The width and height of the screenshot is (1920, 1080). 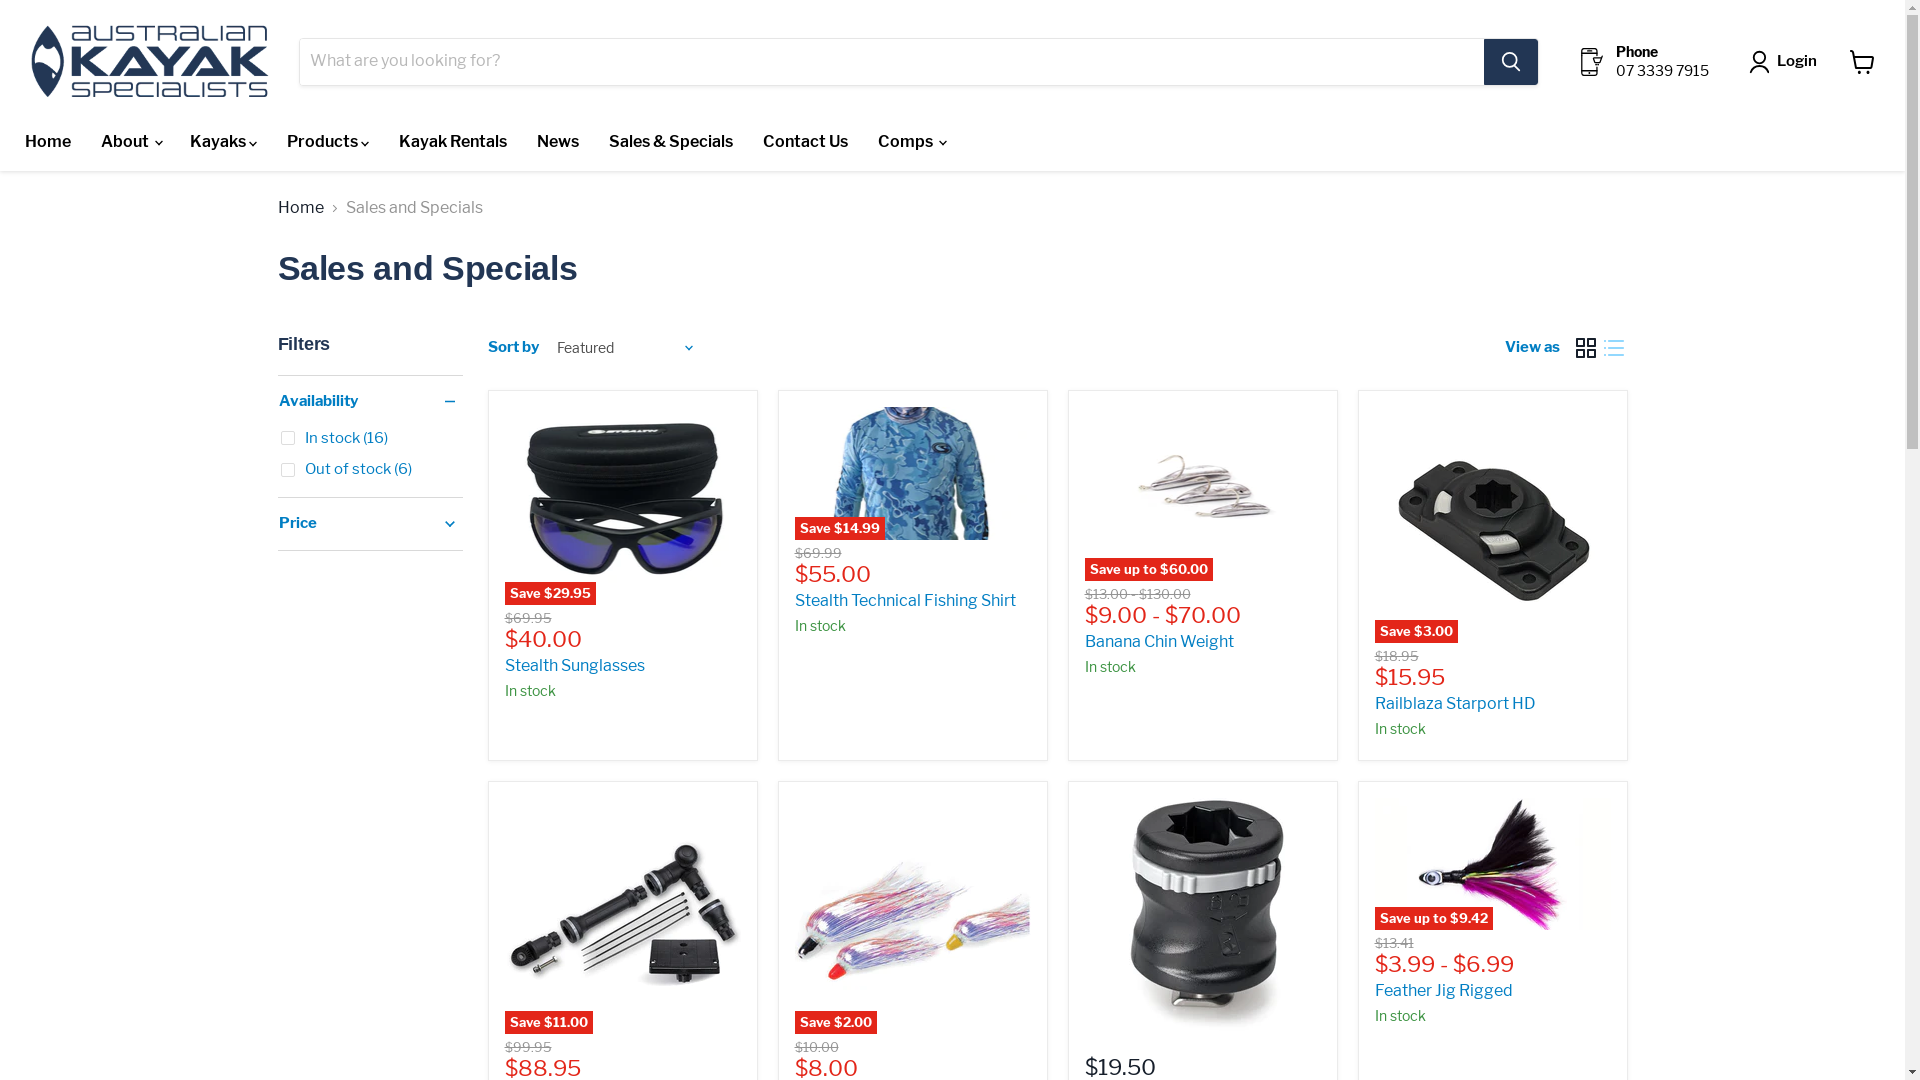 I want to click on Save $3.00, so click(x=1492, y=525).